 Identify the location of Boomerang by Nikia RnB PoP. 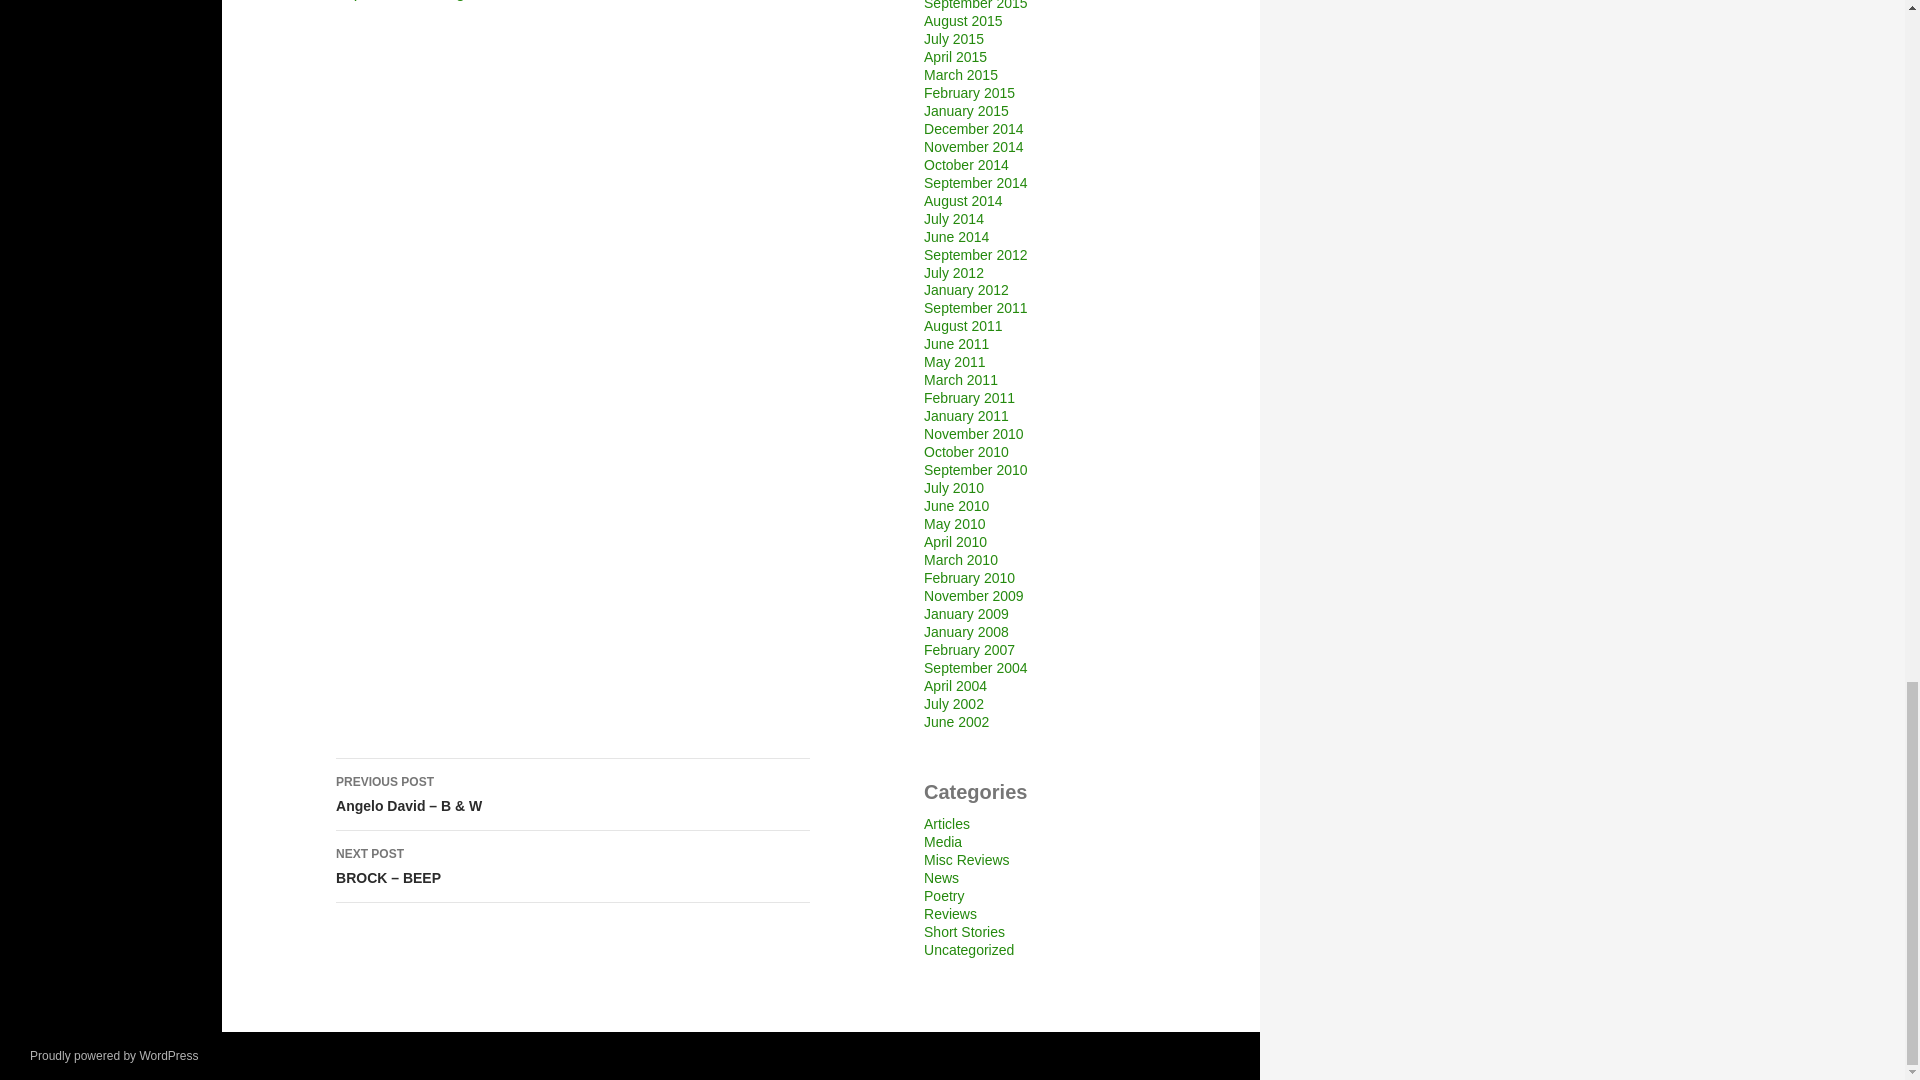
(573, 545).